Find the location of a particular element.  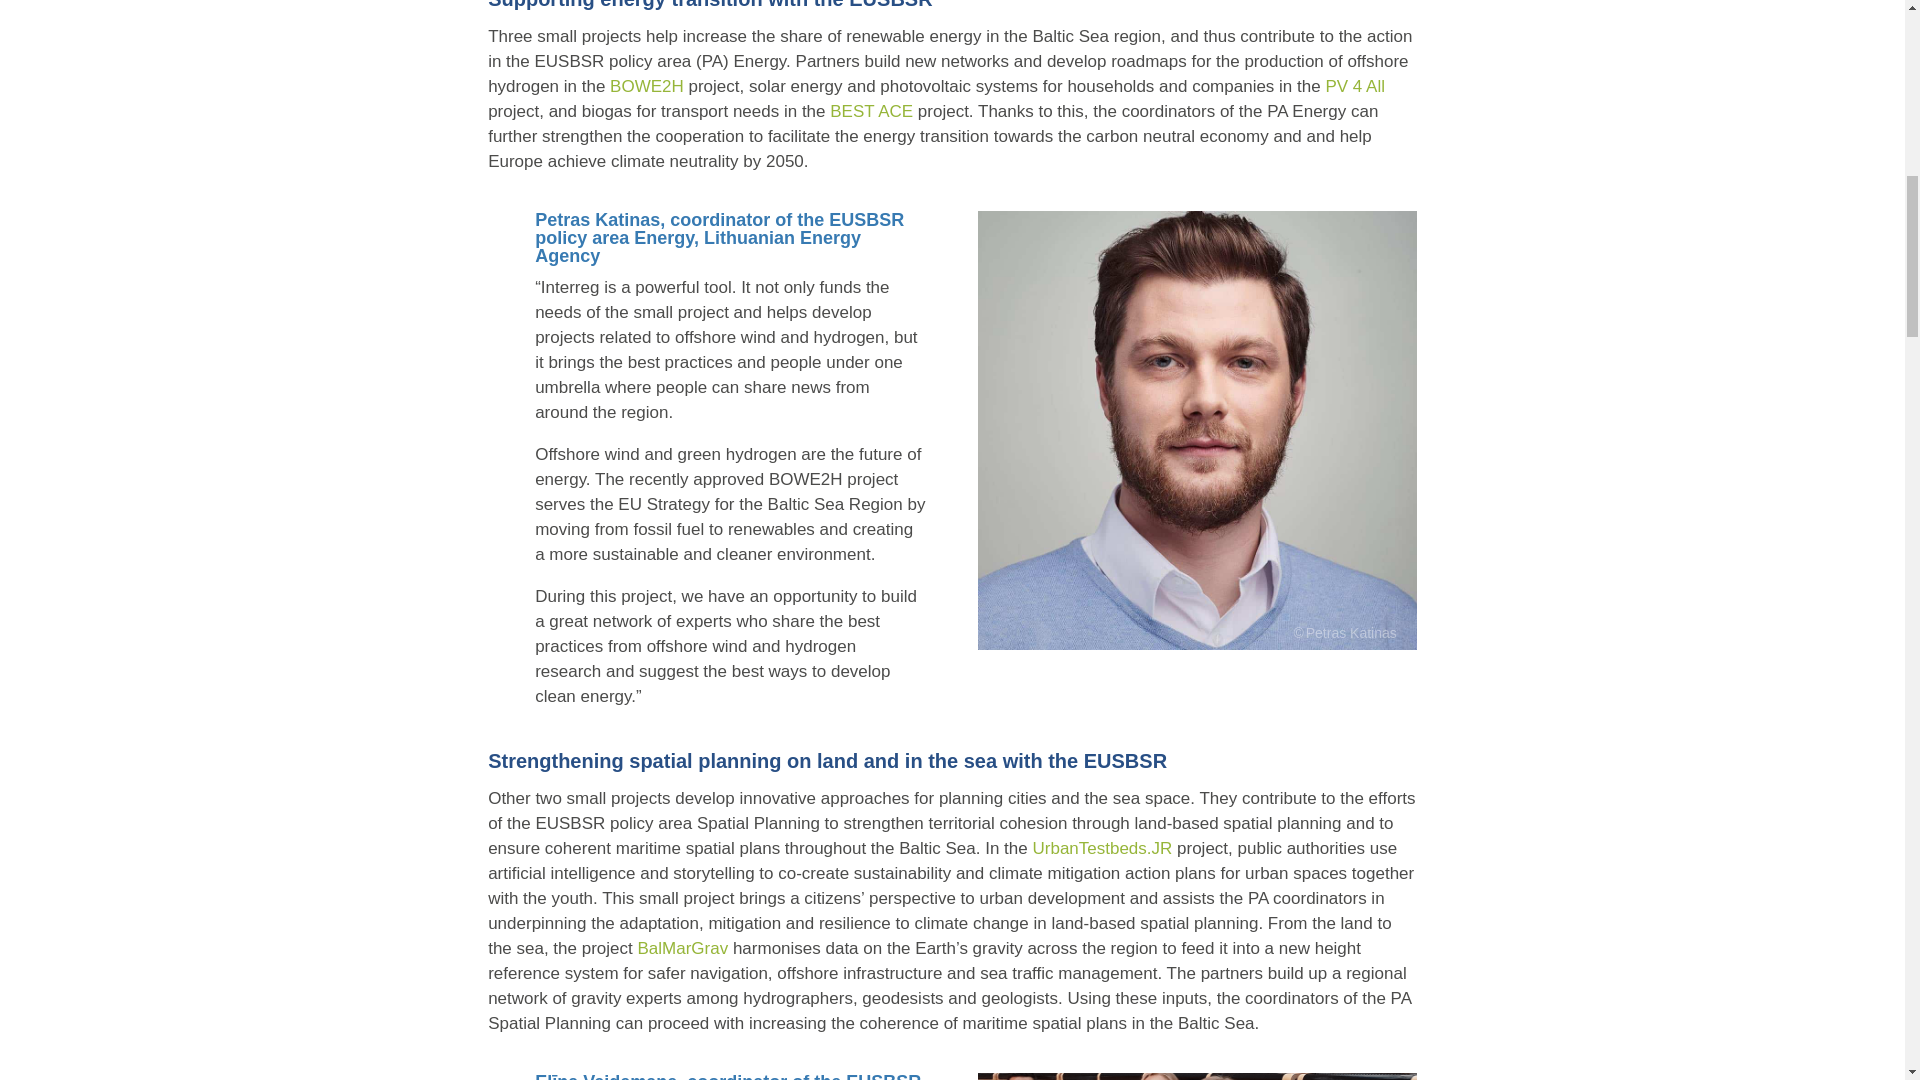

VASAB is located at coordinates (1196, 1076).